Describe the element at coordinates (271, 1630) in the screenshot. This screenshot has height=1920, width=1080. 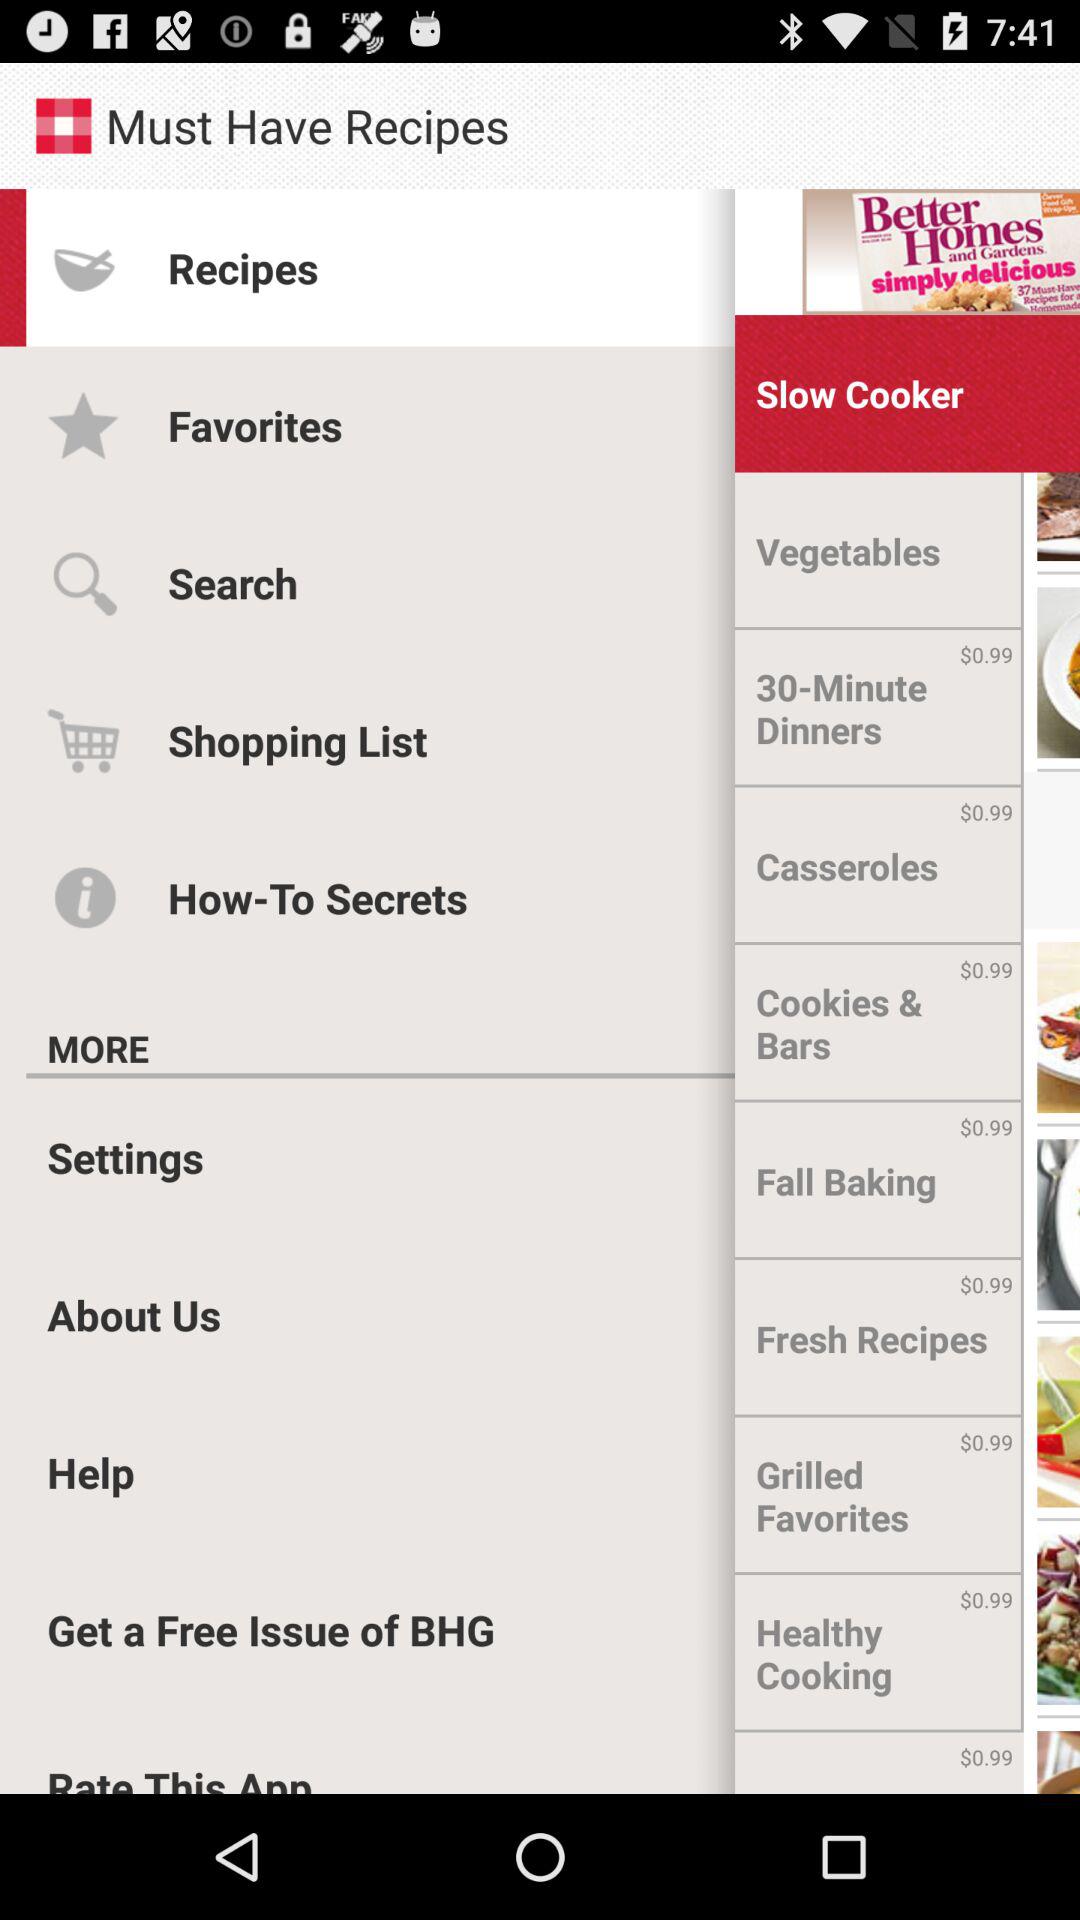
I see `click the app below help item` at that location.